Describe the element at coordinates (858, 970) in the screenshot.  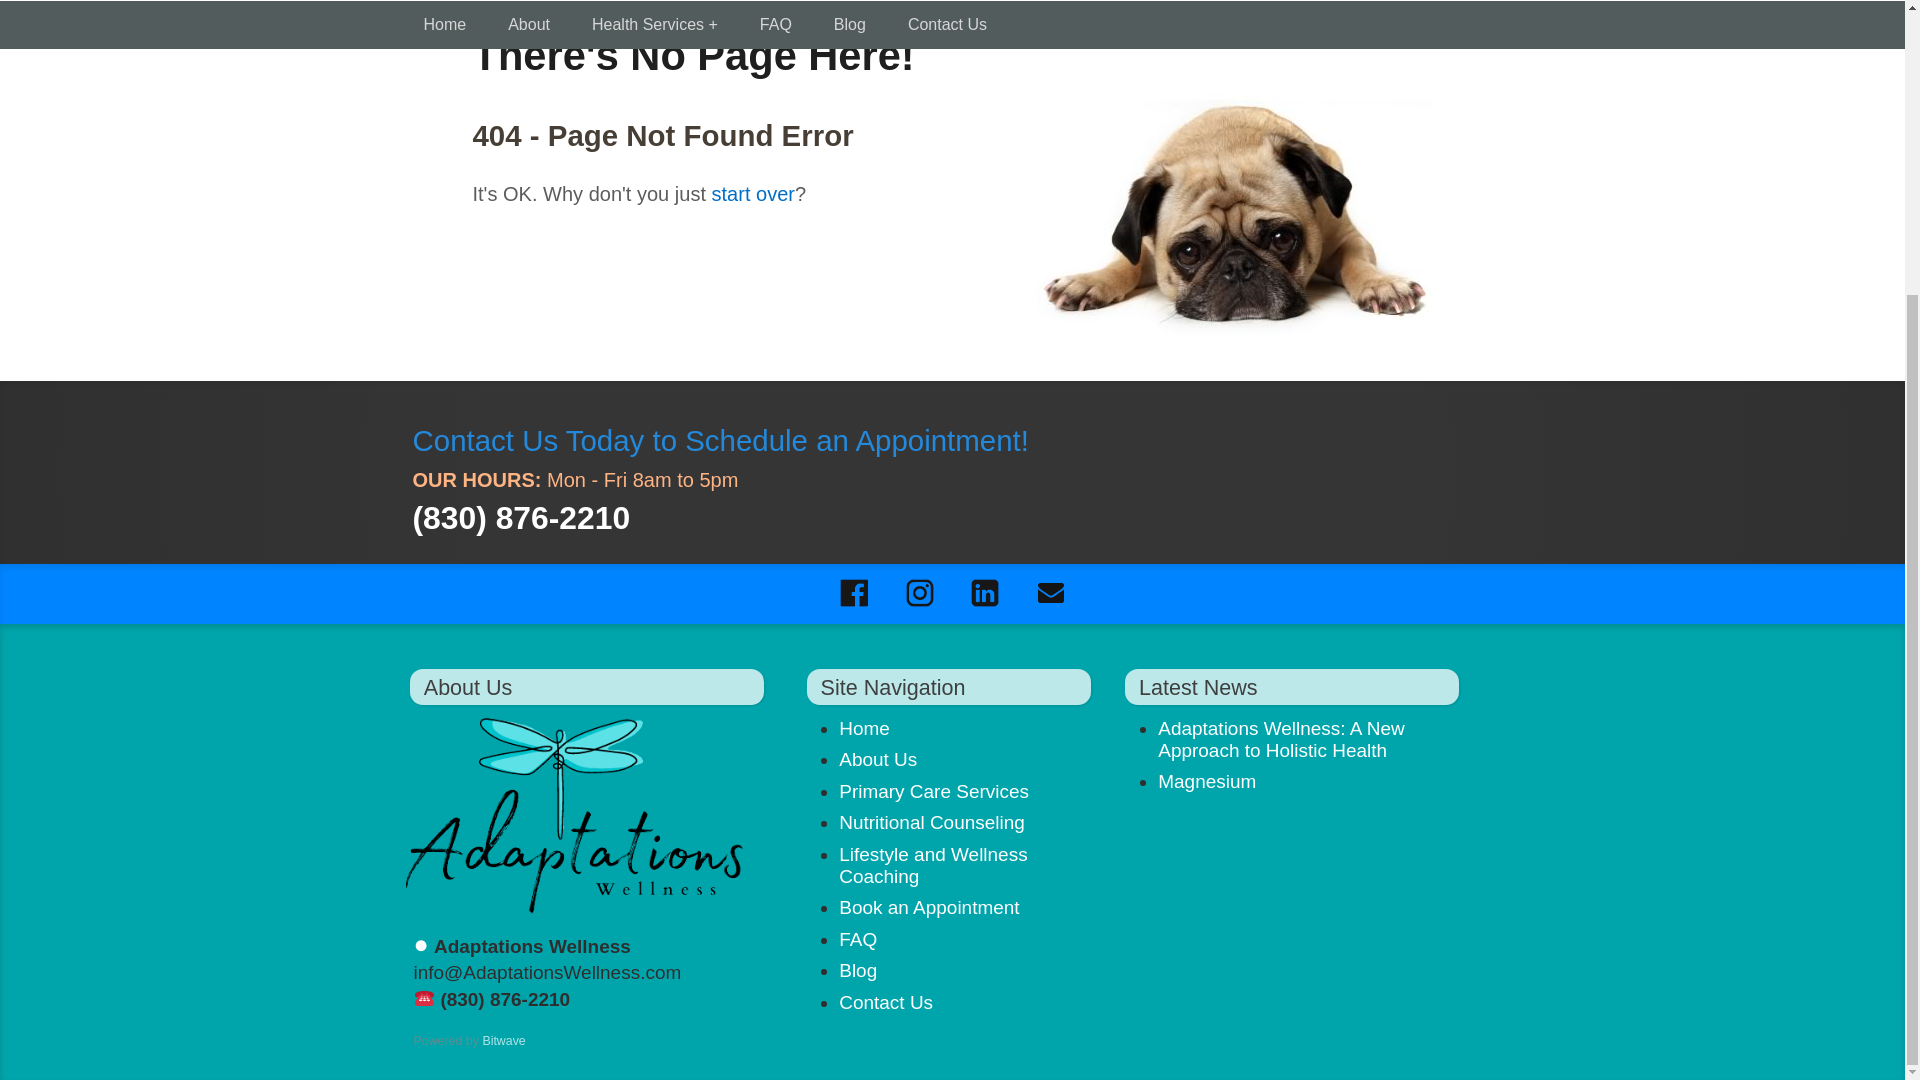
I see `Blog` at that location.